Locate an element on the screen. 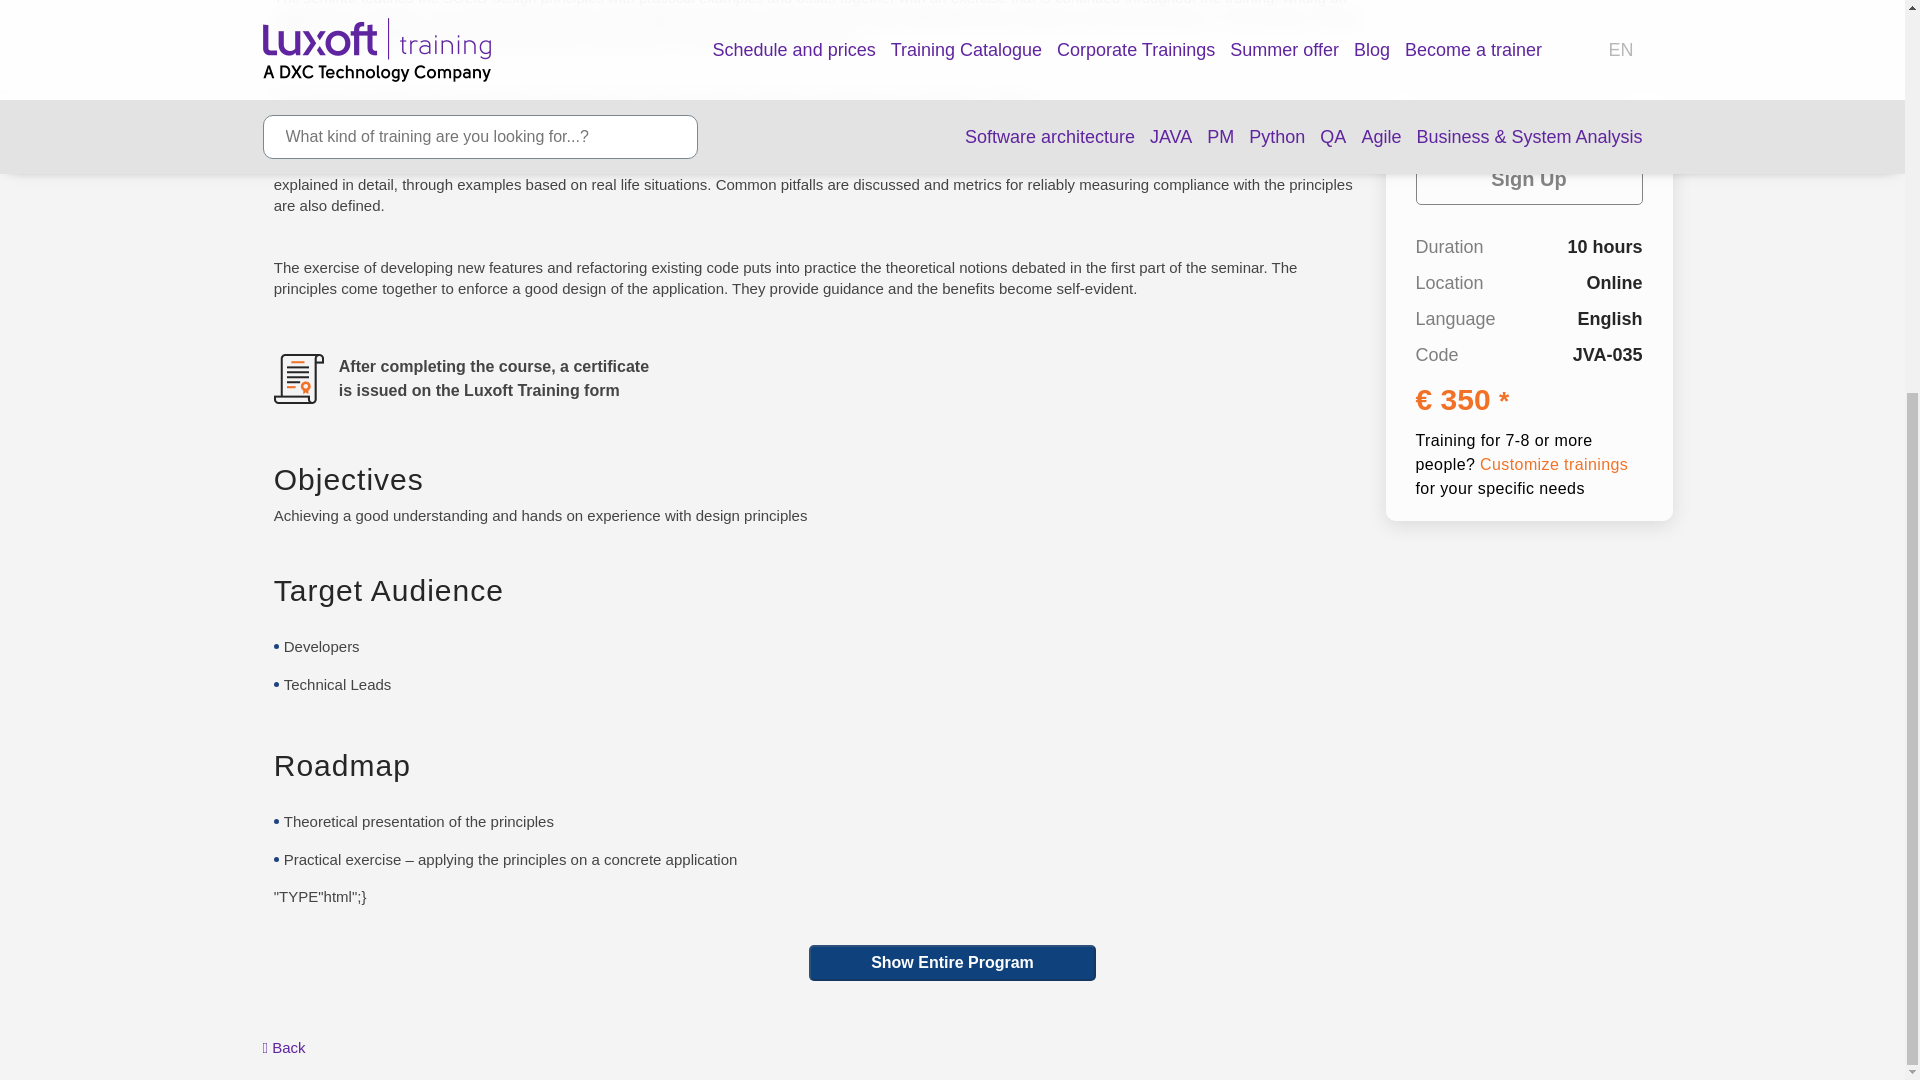 This screenshot has width=1920, height=1080. Sign Up is located at coordinates (1530, 10).